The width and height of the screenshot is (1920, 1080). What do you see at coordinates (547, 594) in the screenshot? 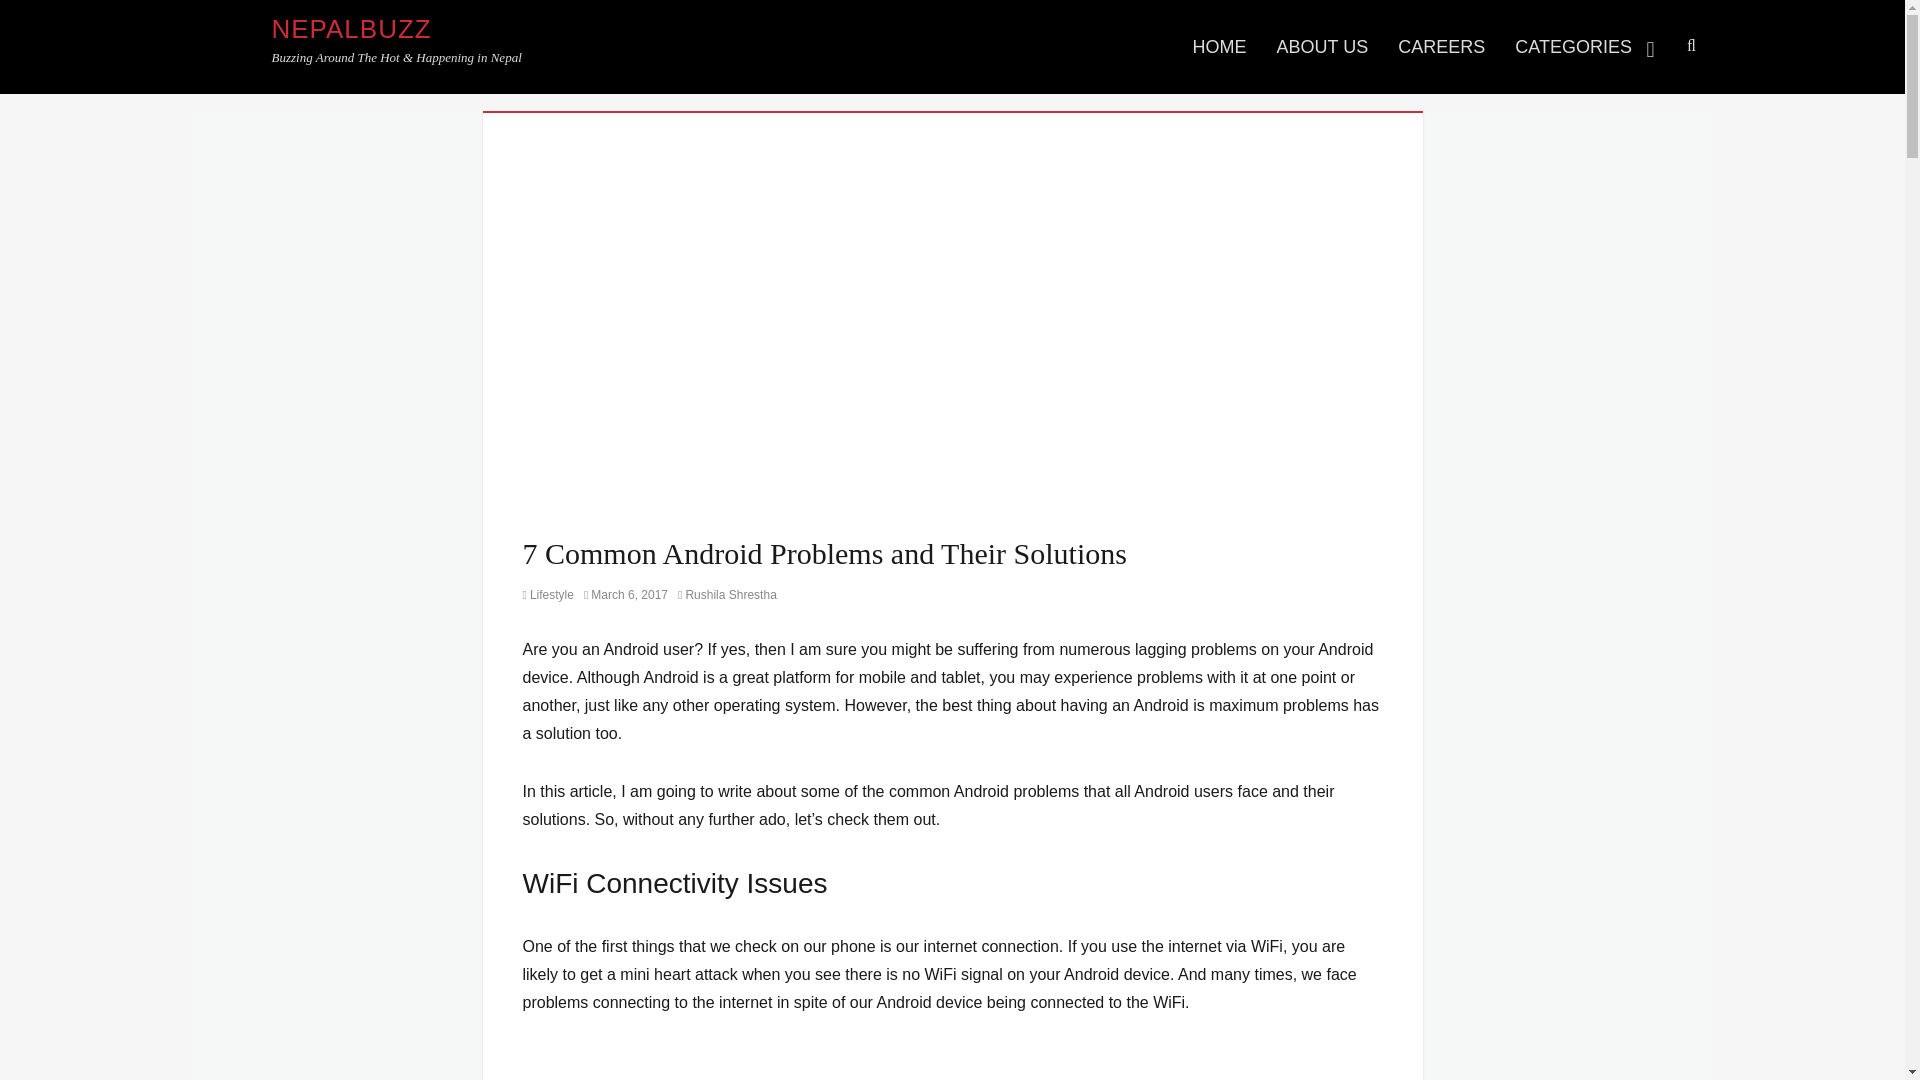
I see `Lifestyle` at bounding box center [547, 594].